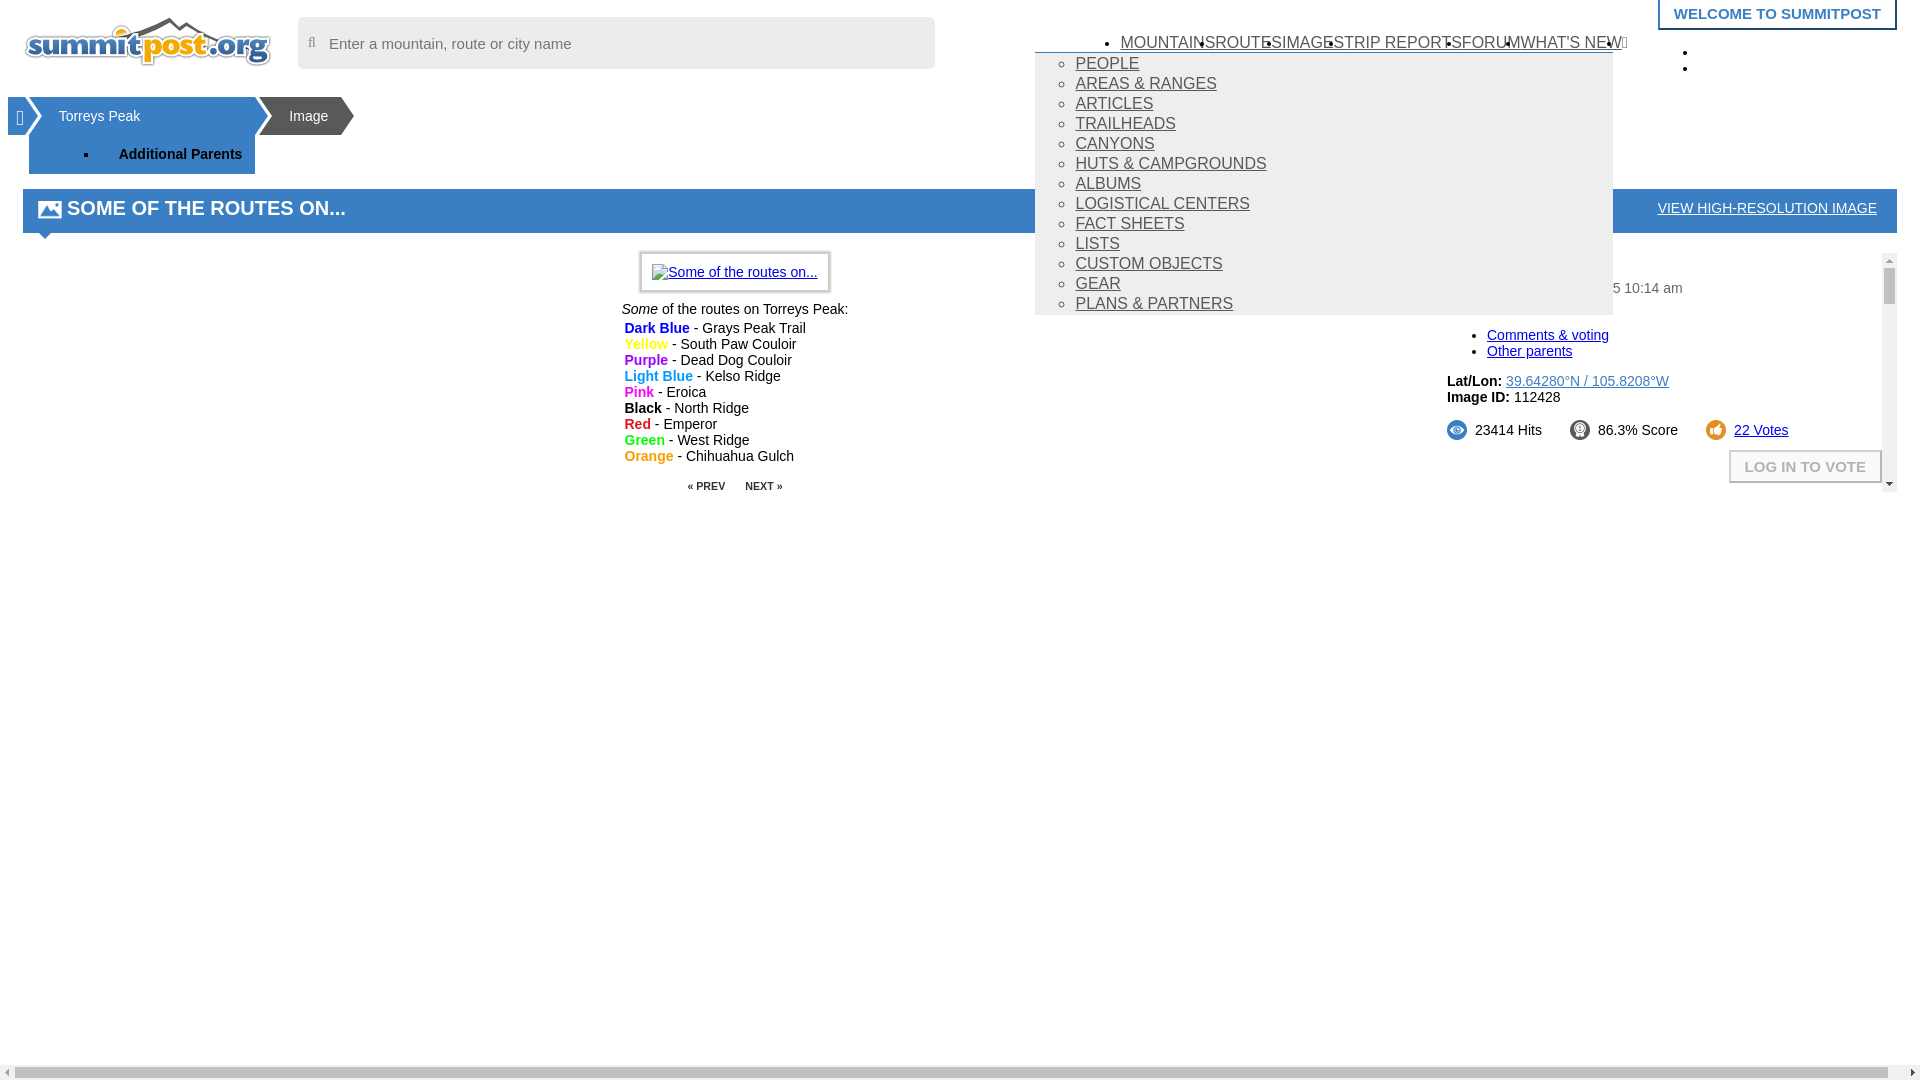 Image resolution: width=1920 pixels, height=1080 pixels. Describe the element at coordinates (1114, 104) in the screenshot. I see `ARTICLES` at that location.